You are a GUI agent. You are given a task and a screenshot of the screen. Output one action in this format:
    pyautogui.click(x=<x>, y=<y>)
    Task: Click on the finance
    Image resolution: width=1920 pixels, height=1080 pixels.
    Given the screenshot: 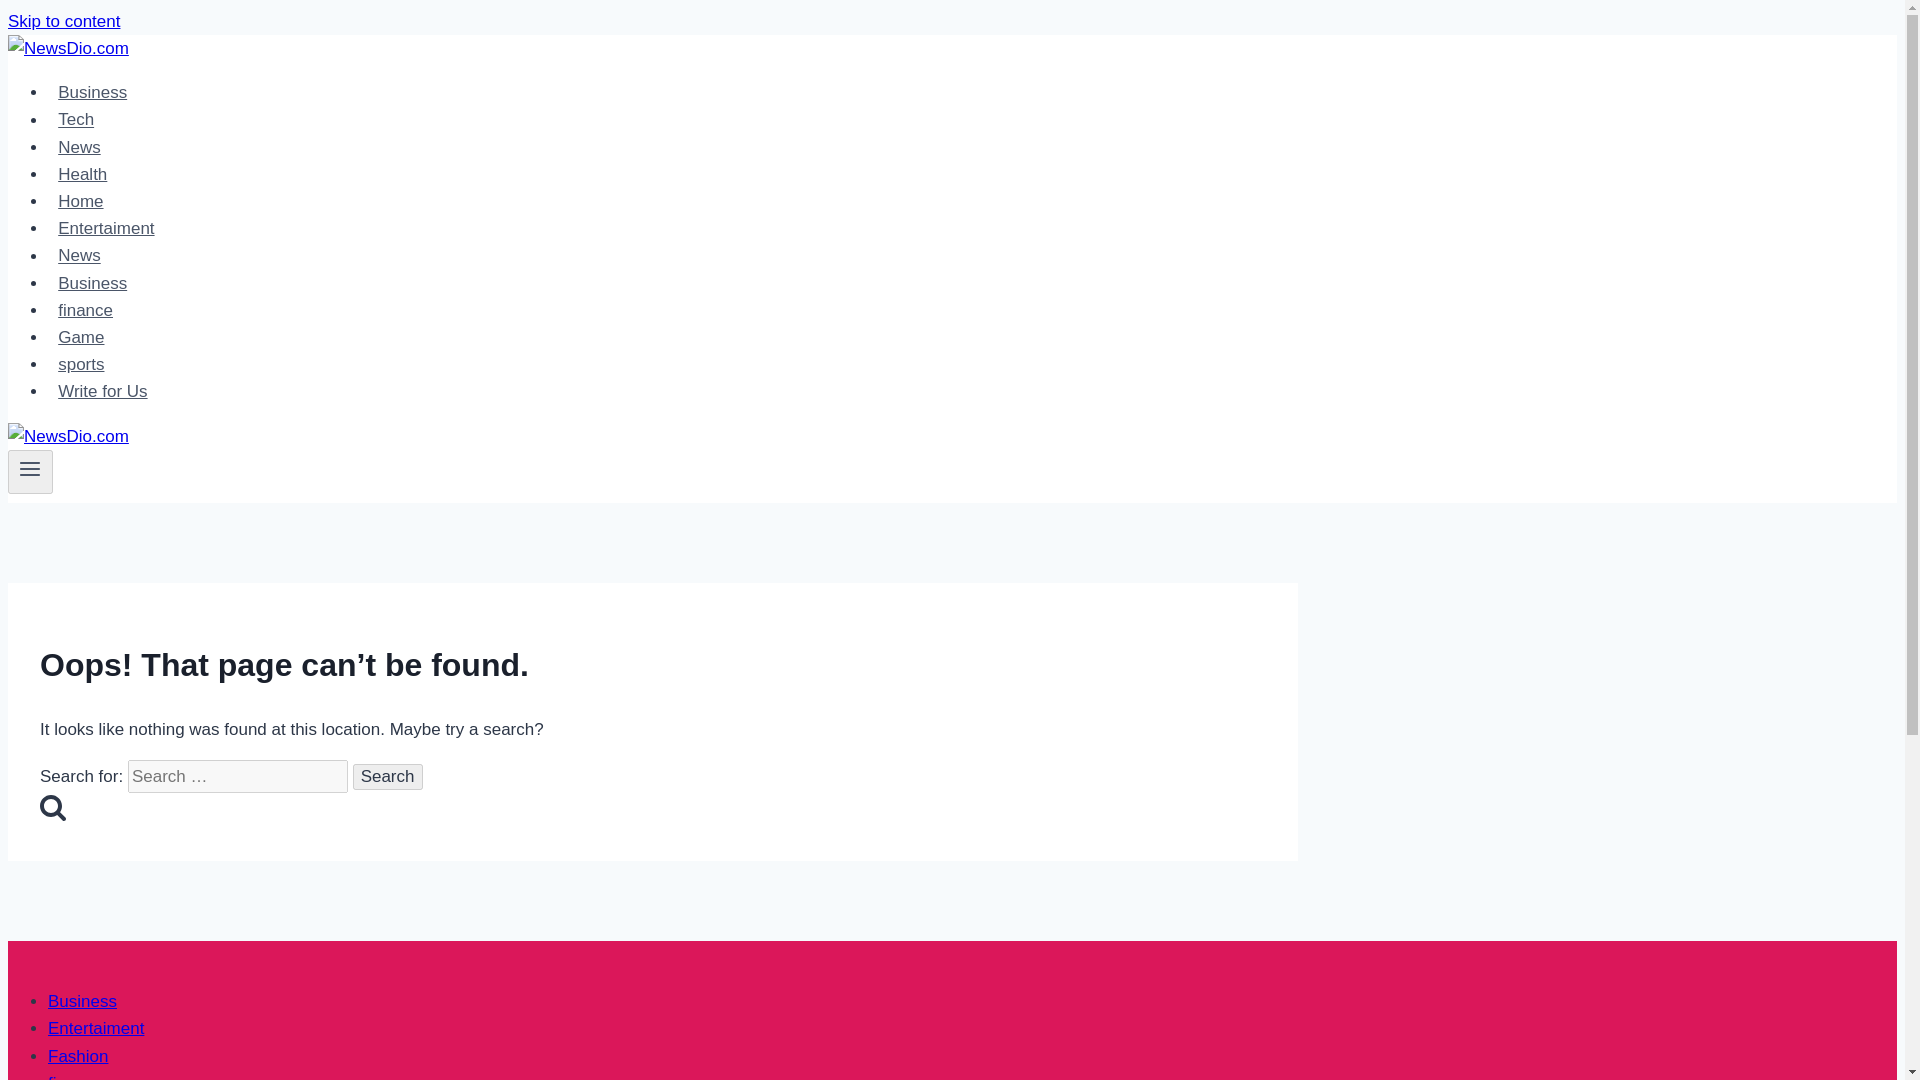 What is the action you would take?
    pyautogui.click(x=85, y=310)
    